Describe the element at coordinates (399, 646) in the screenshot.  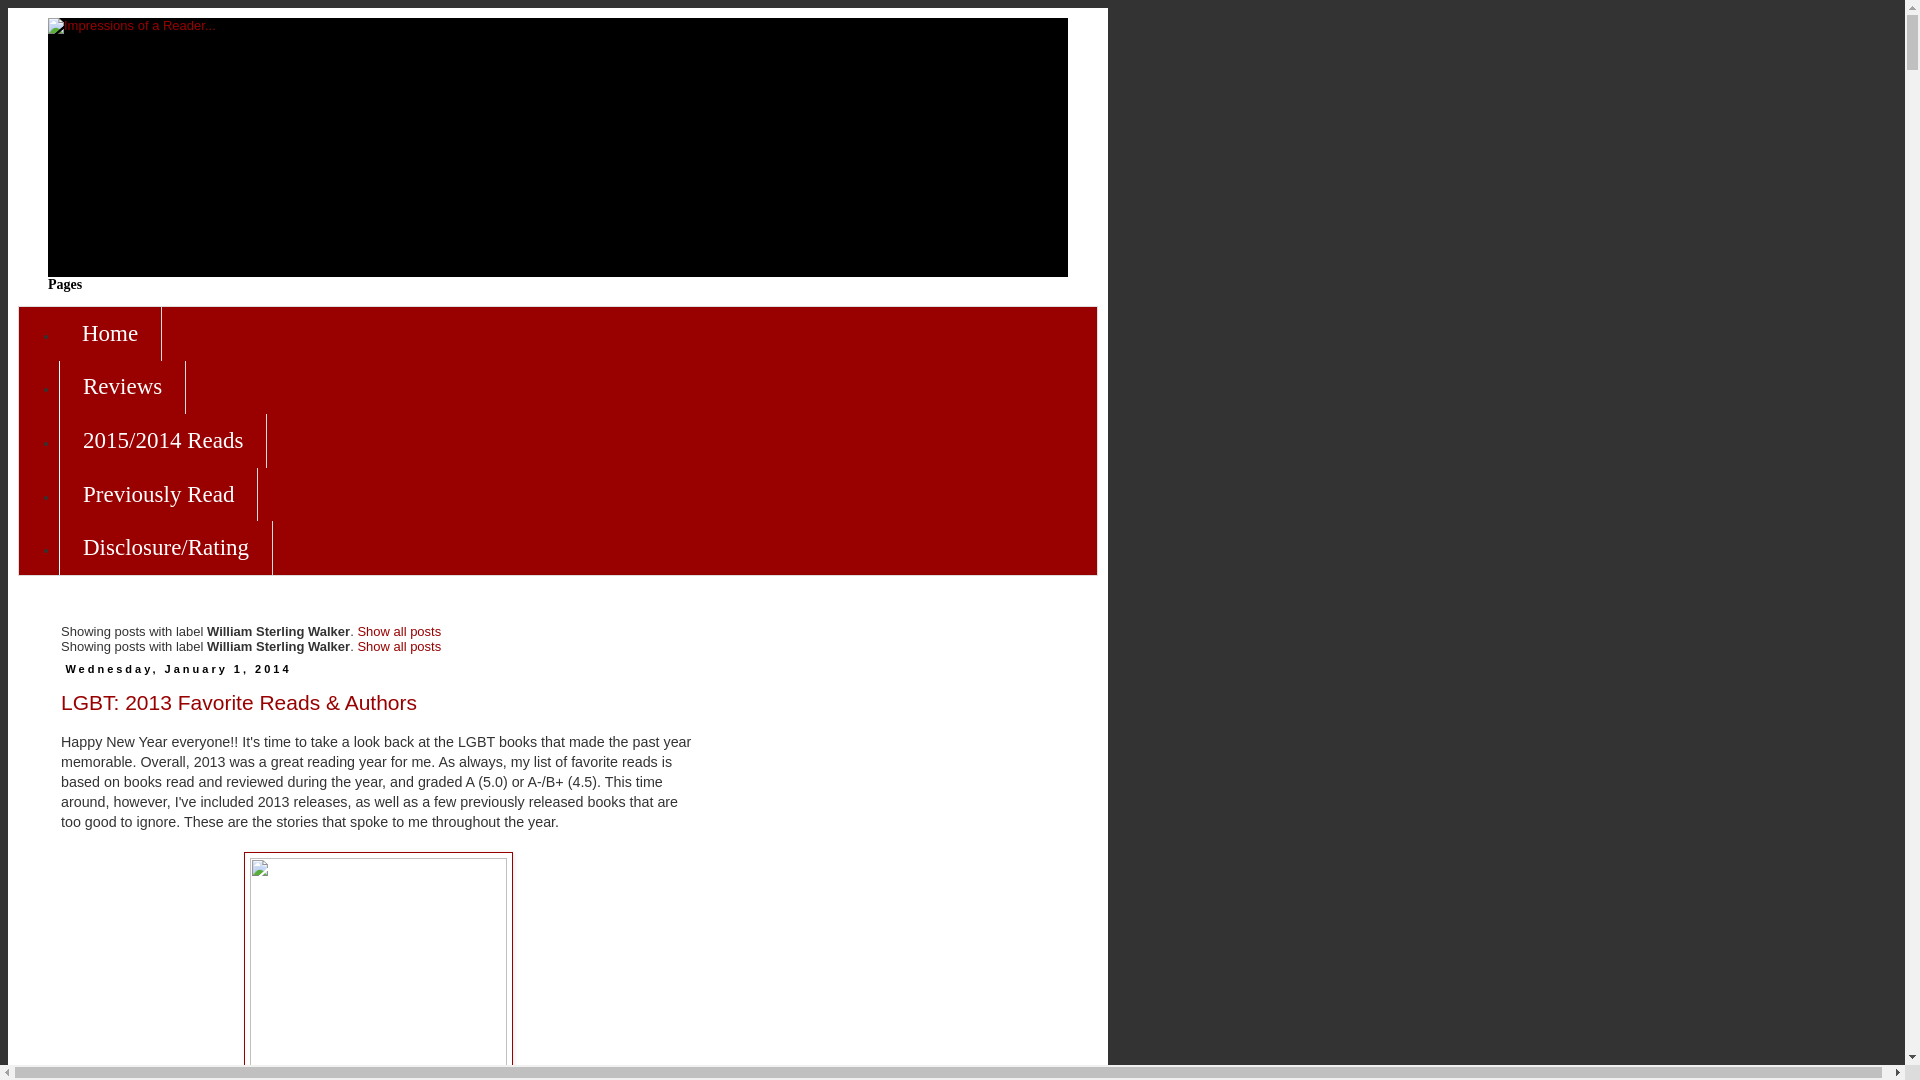
I see `Show all posts` at that location.